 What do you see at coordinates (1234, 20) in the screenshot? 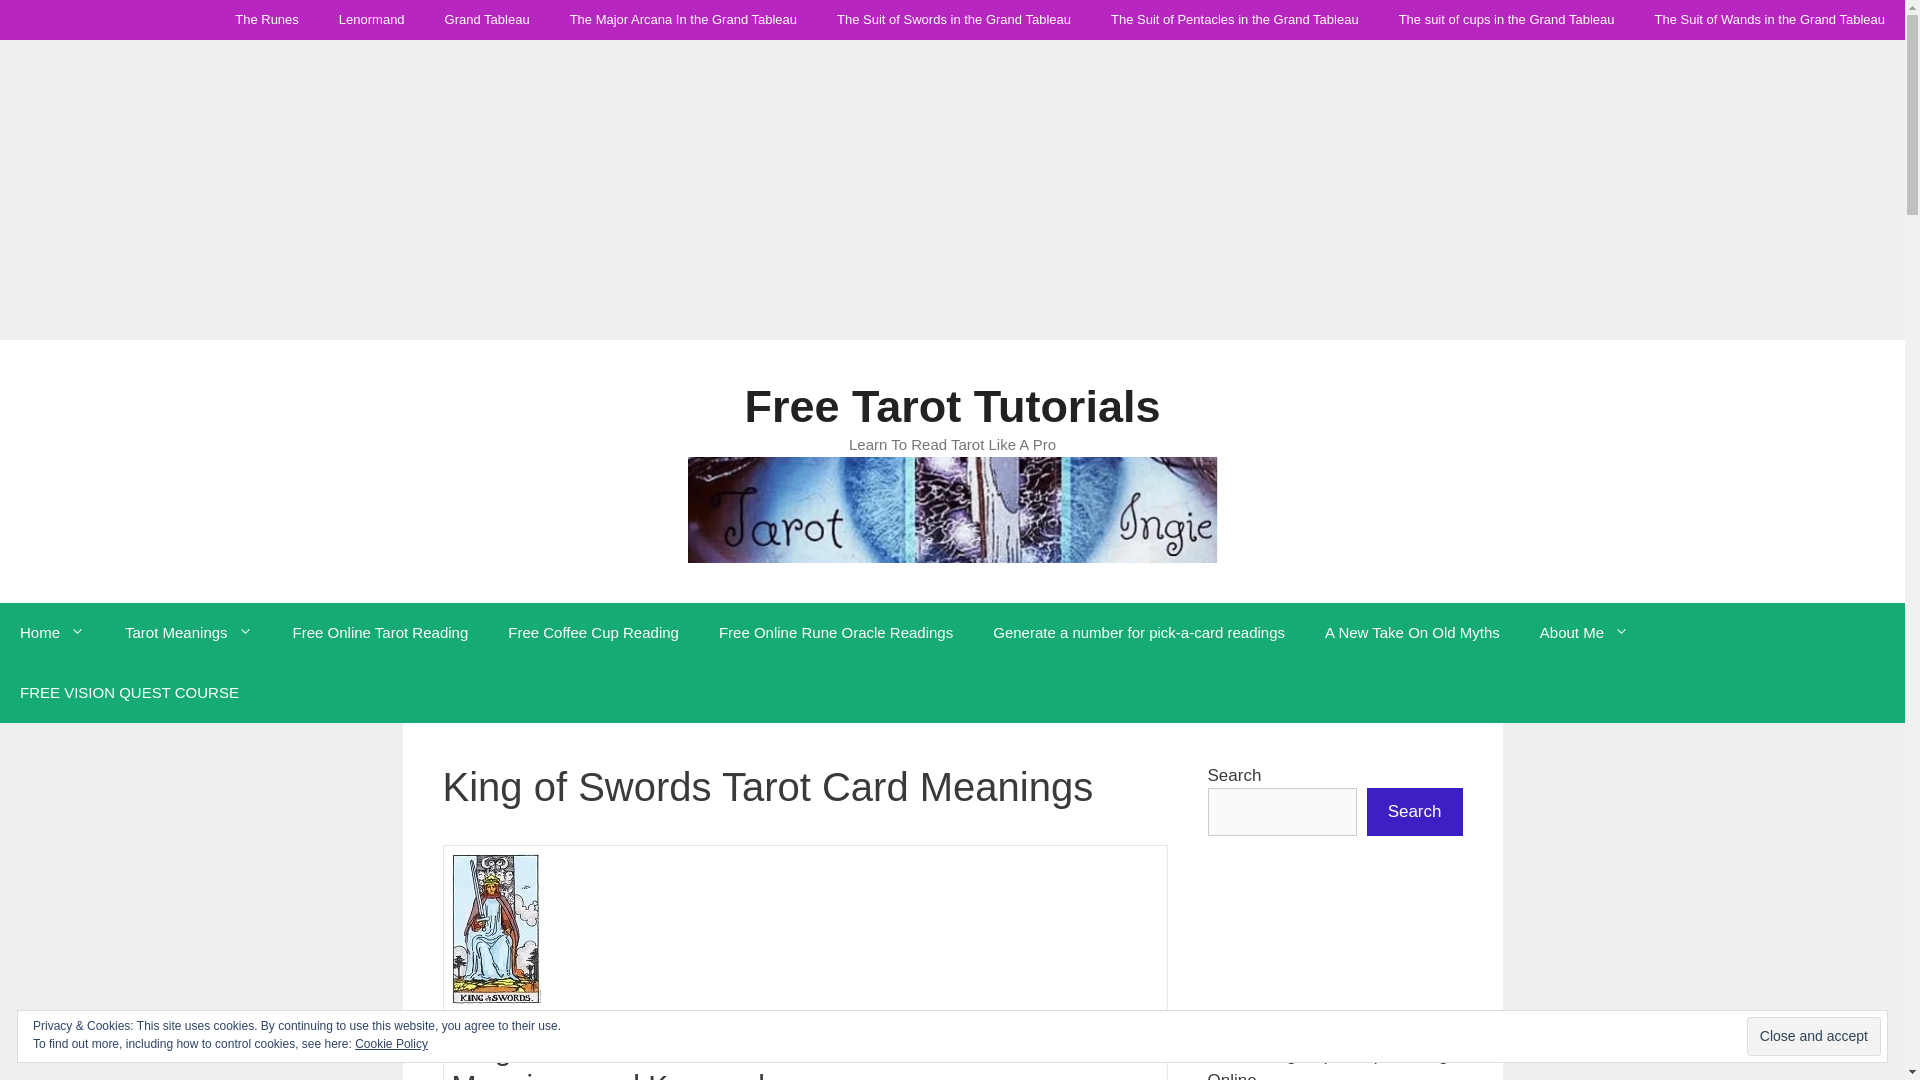
I see `The Suit of Pentacles in the Grand Tableau` at bounding box center [1234, 20].